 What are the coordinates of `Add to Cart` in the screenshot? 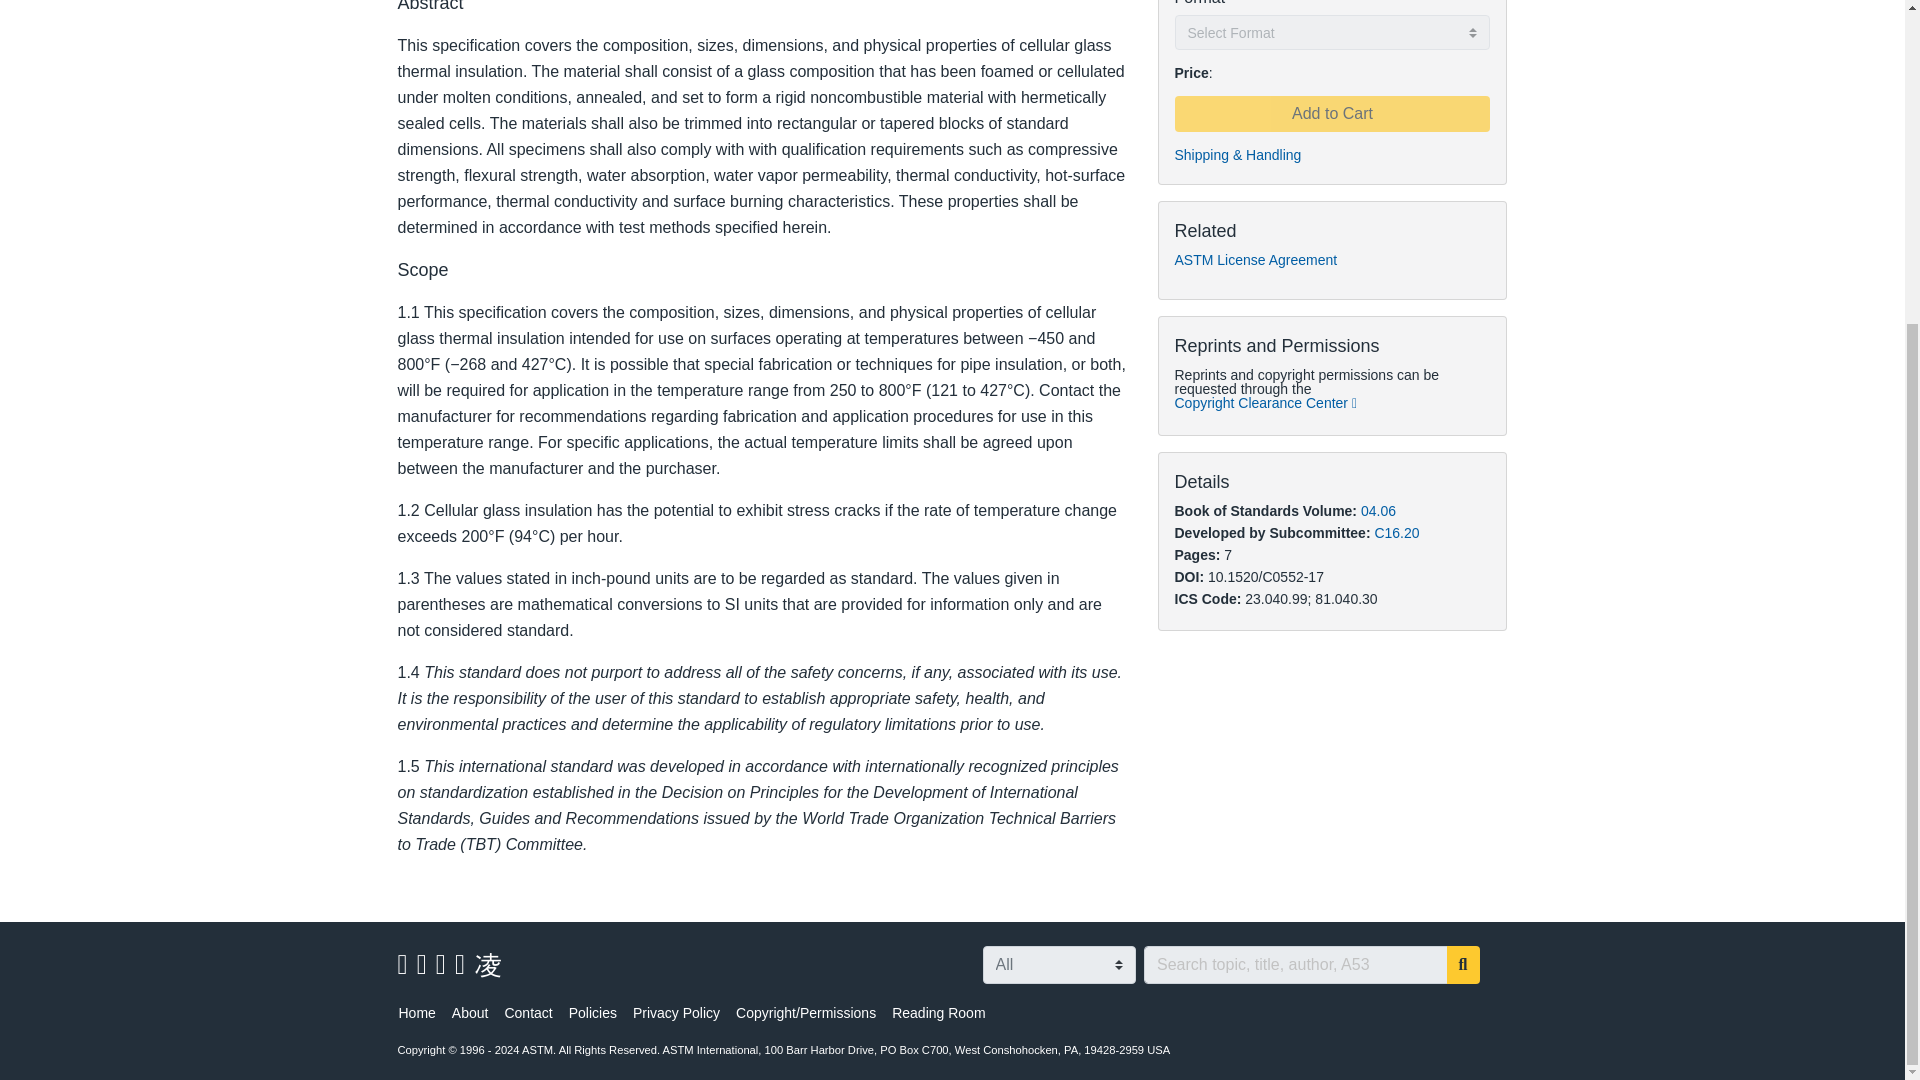 It's located at (1331, 114).